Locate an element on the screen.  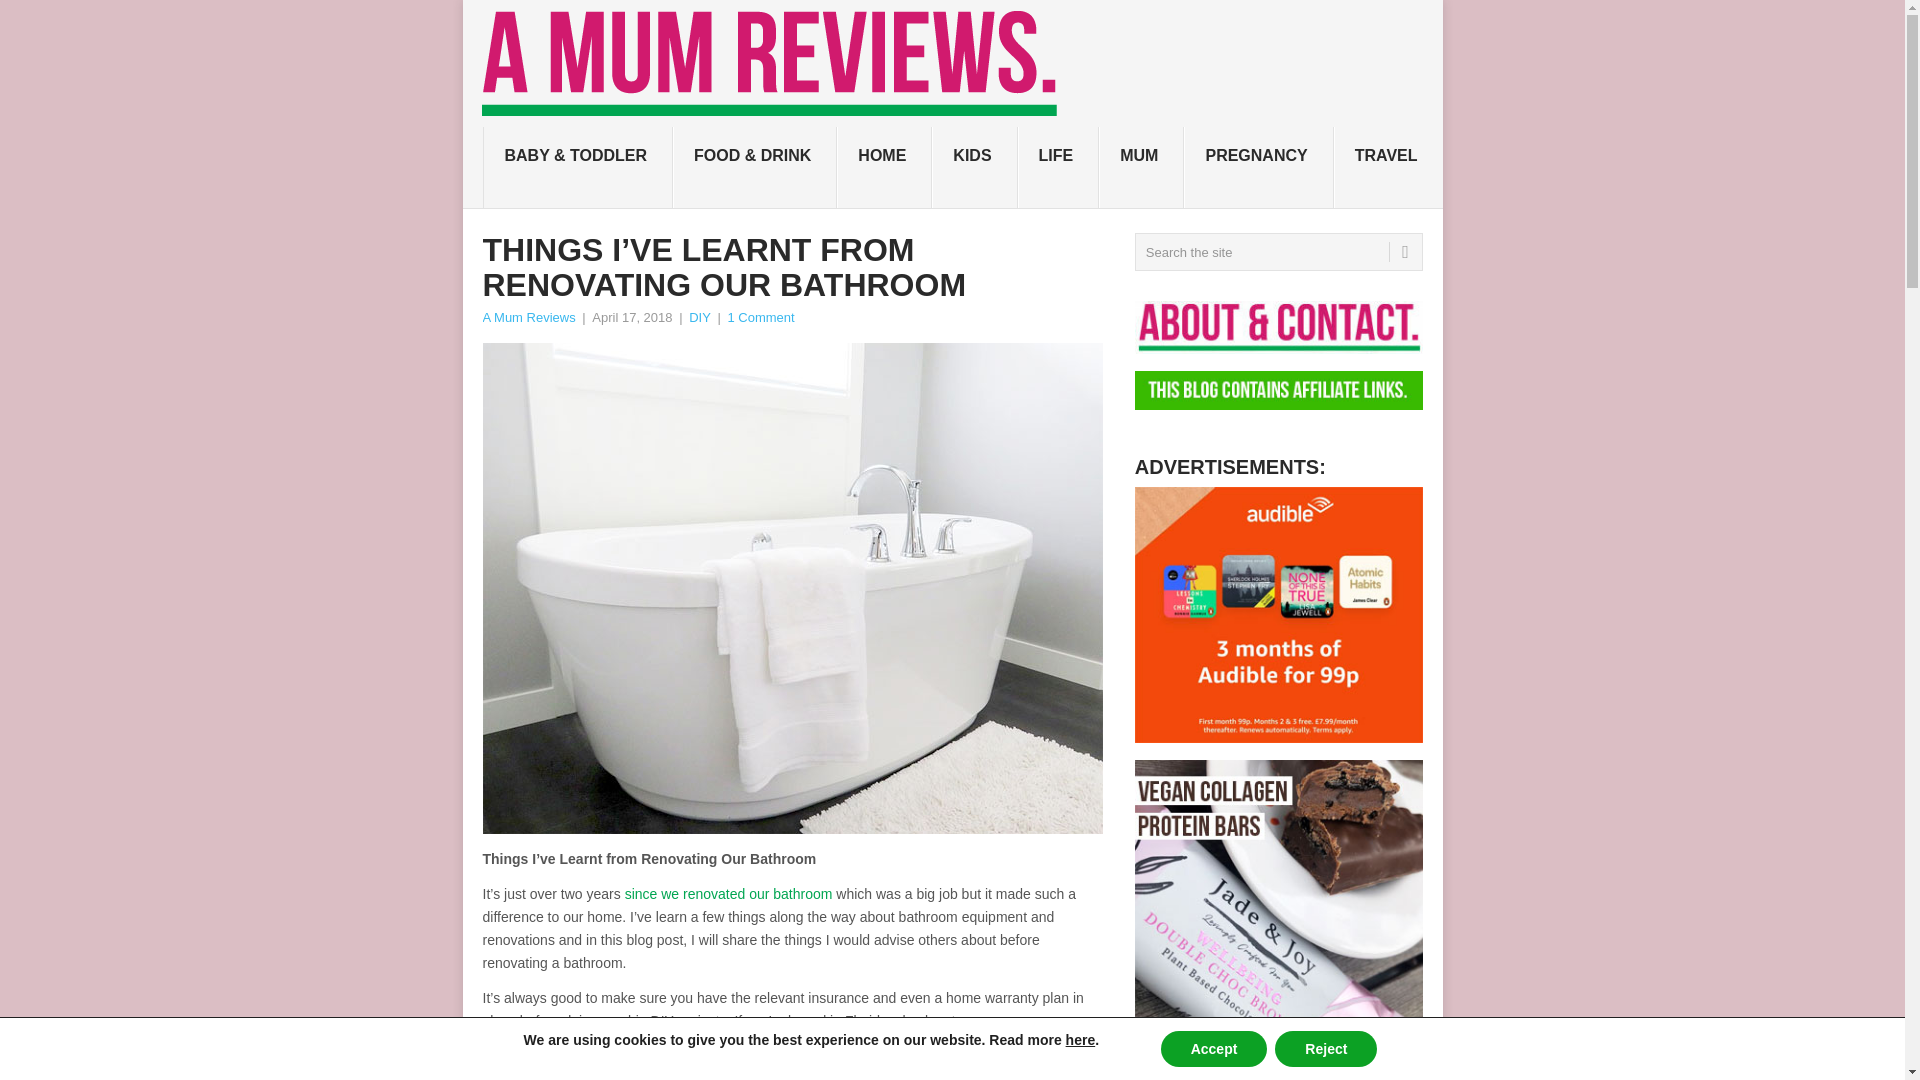
KIDS is located at coordinates (974, 168).